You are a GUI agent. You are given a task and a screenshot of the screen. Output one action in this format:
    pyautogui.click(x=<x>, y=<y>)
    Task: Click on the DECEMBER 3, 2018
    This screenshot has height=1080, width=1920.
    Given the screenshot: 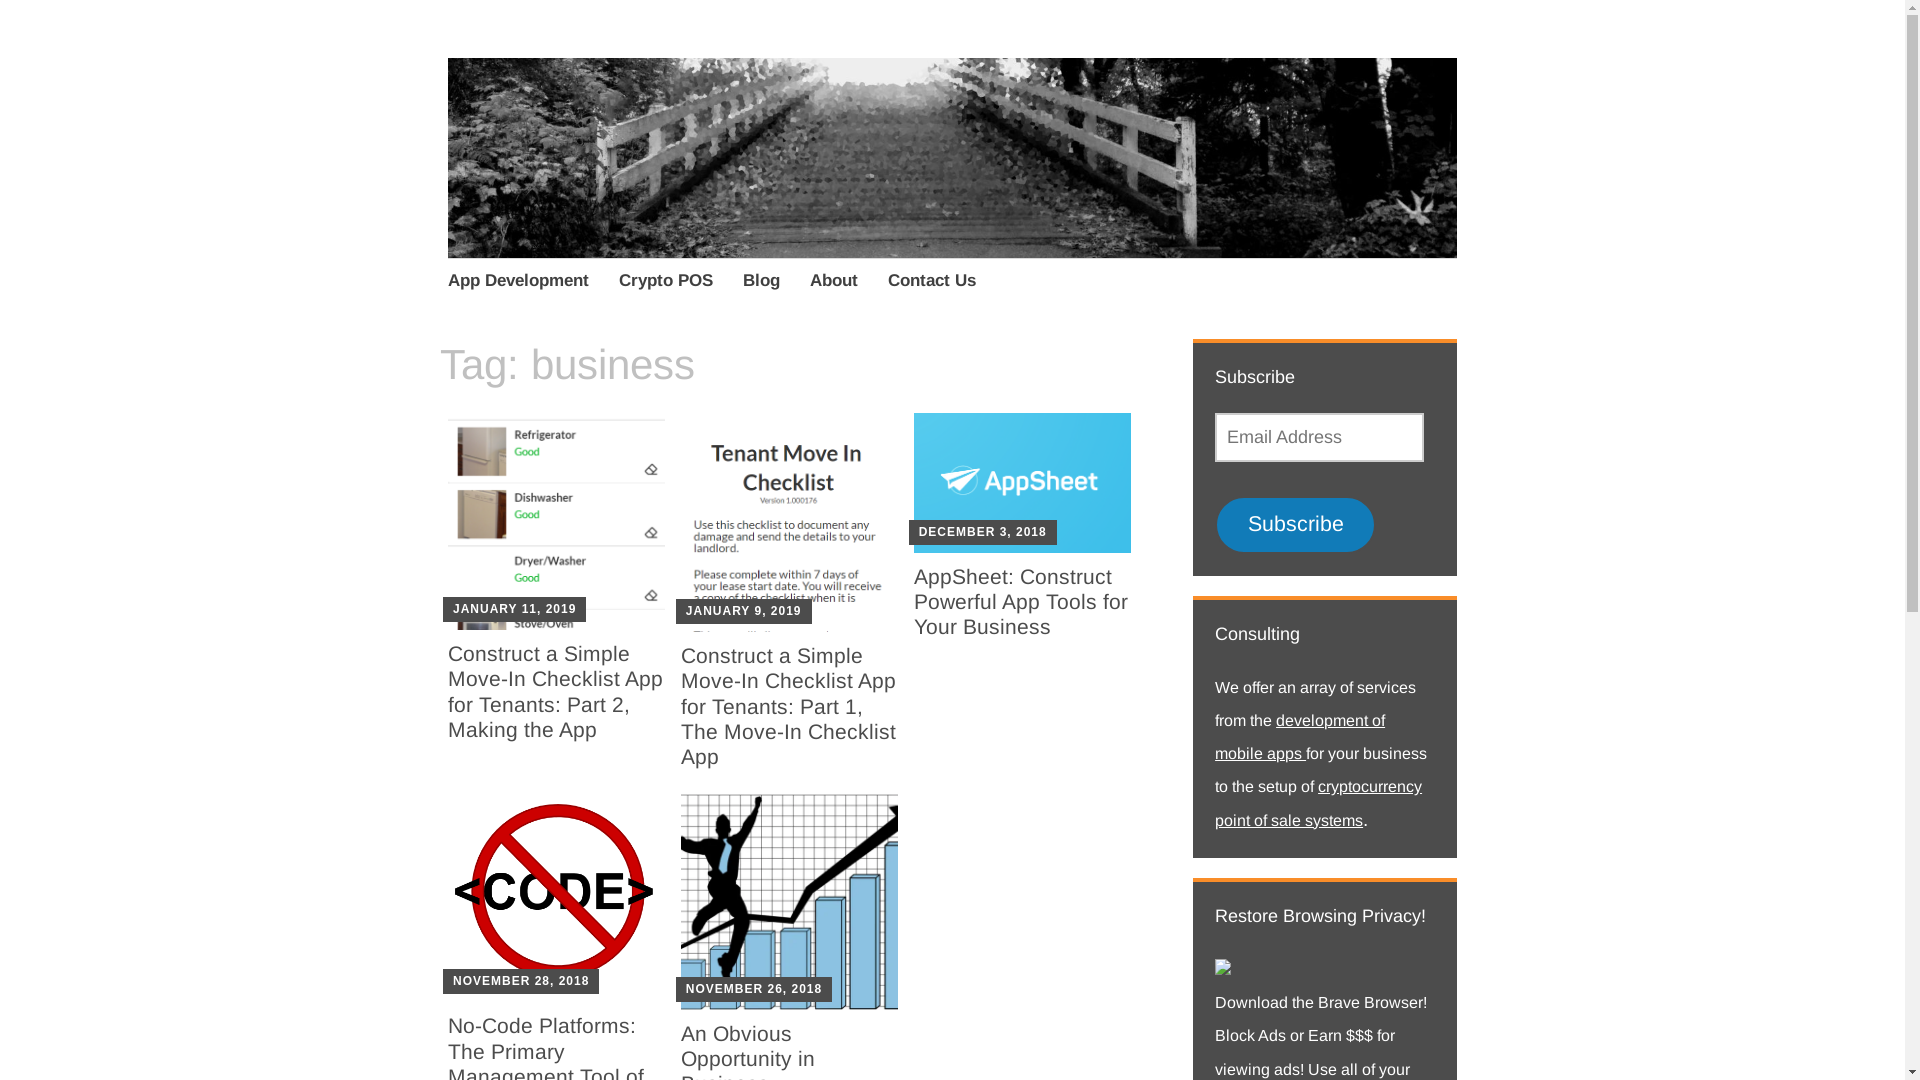 What is the action you would take?
    pyautogui.click(x=983, y=532)
    